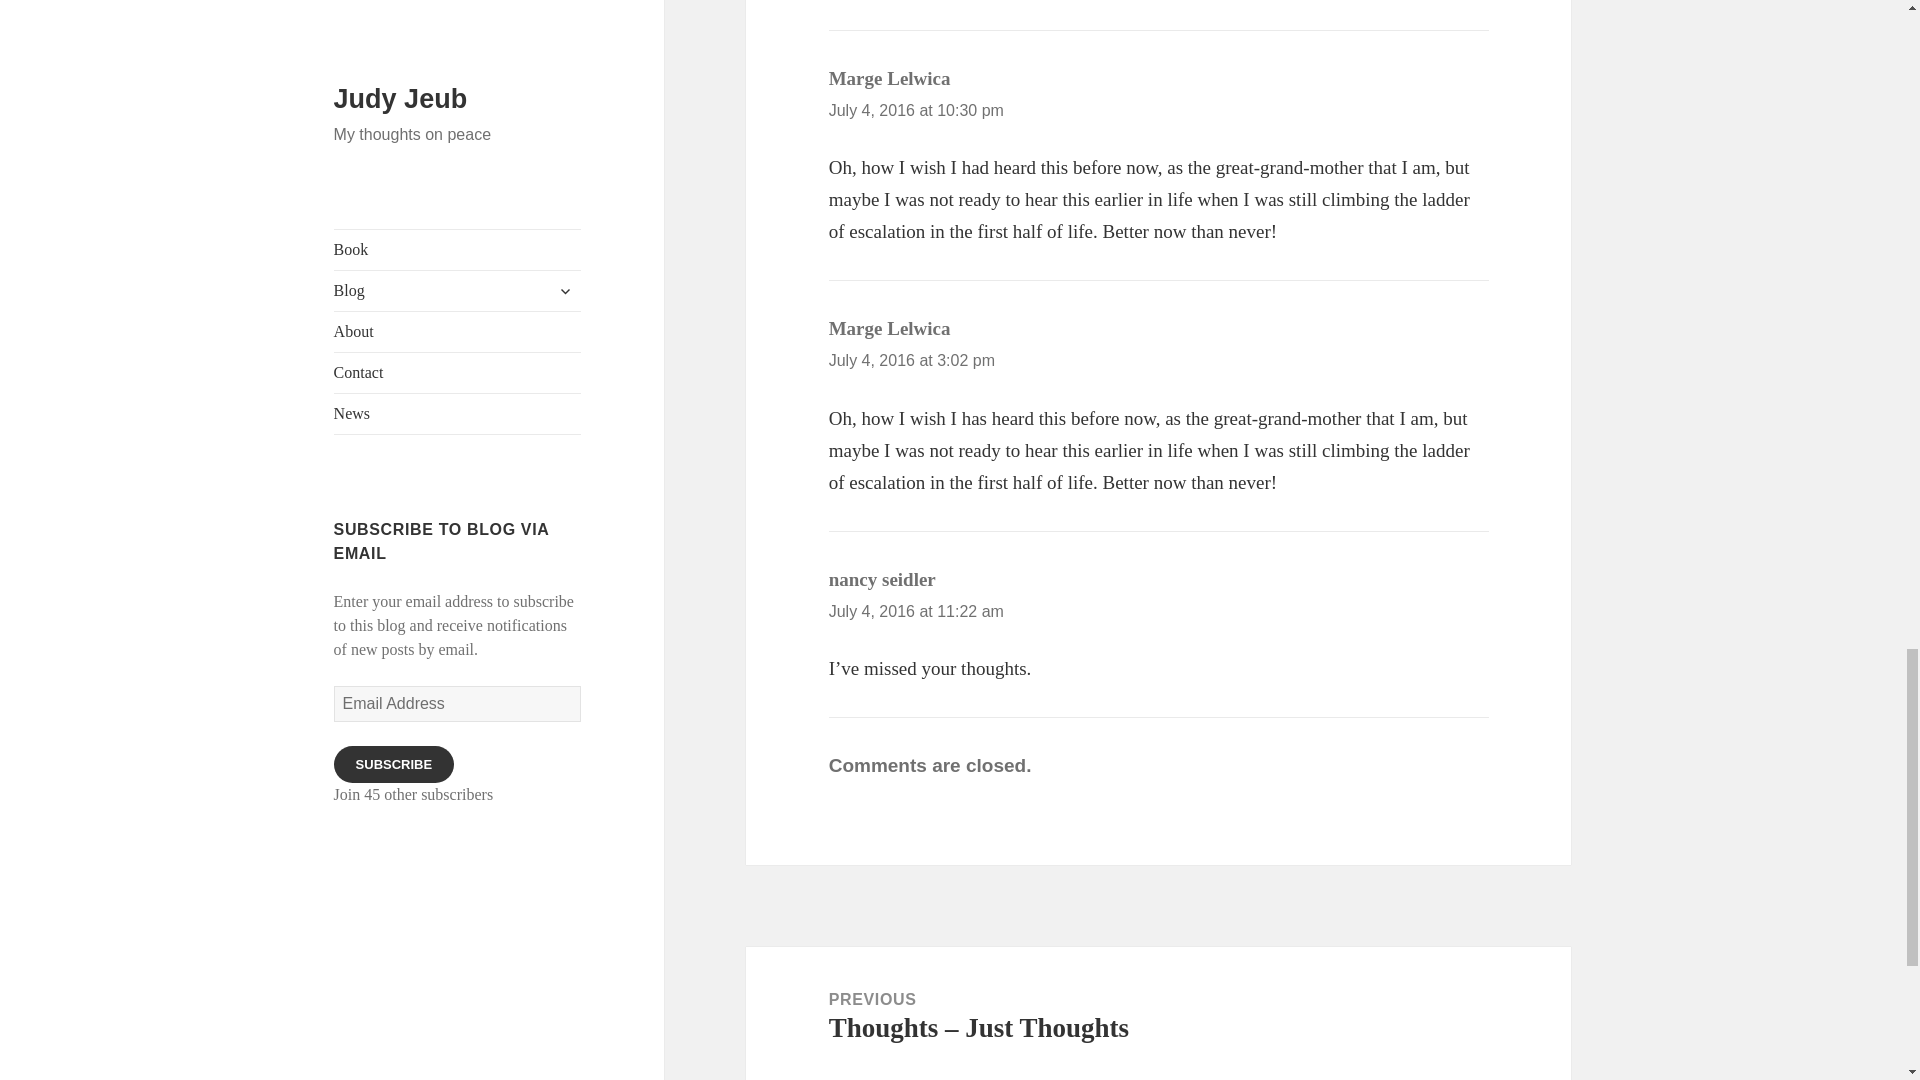 Image resolution: width=1920 pixels, height=1080 pixels. What do you see at coordinates (912, 360) in the screenshot?
I see `July 4, 2016 at 3:02 pm` at bounding box center [912, 360].